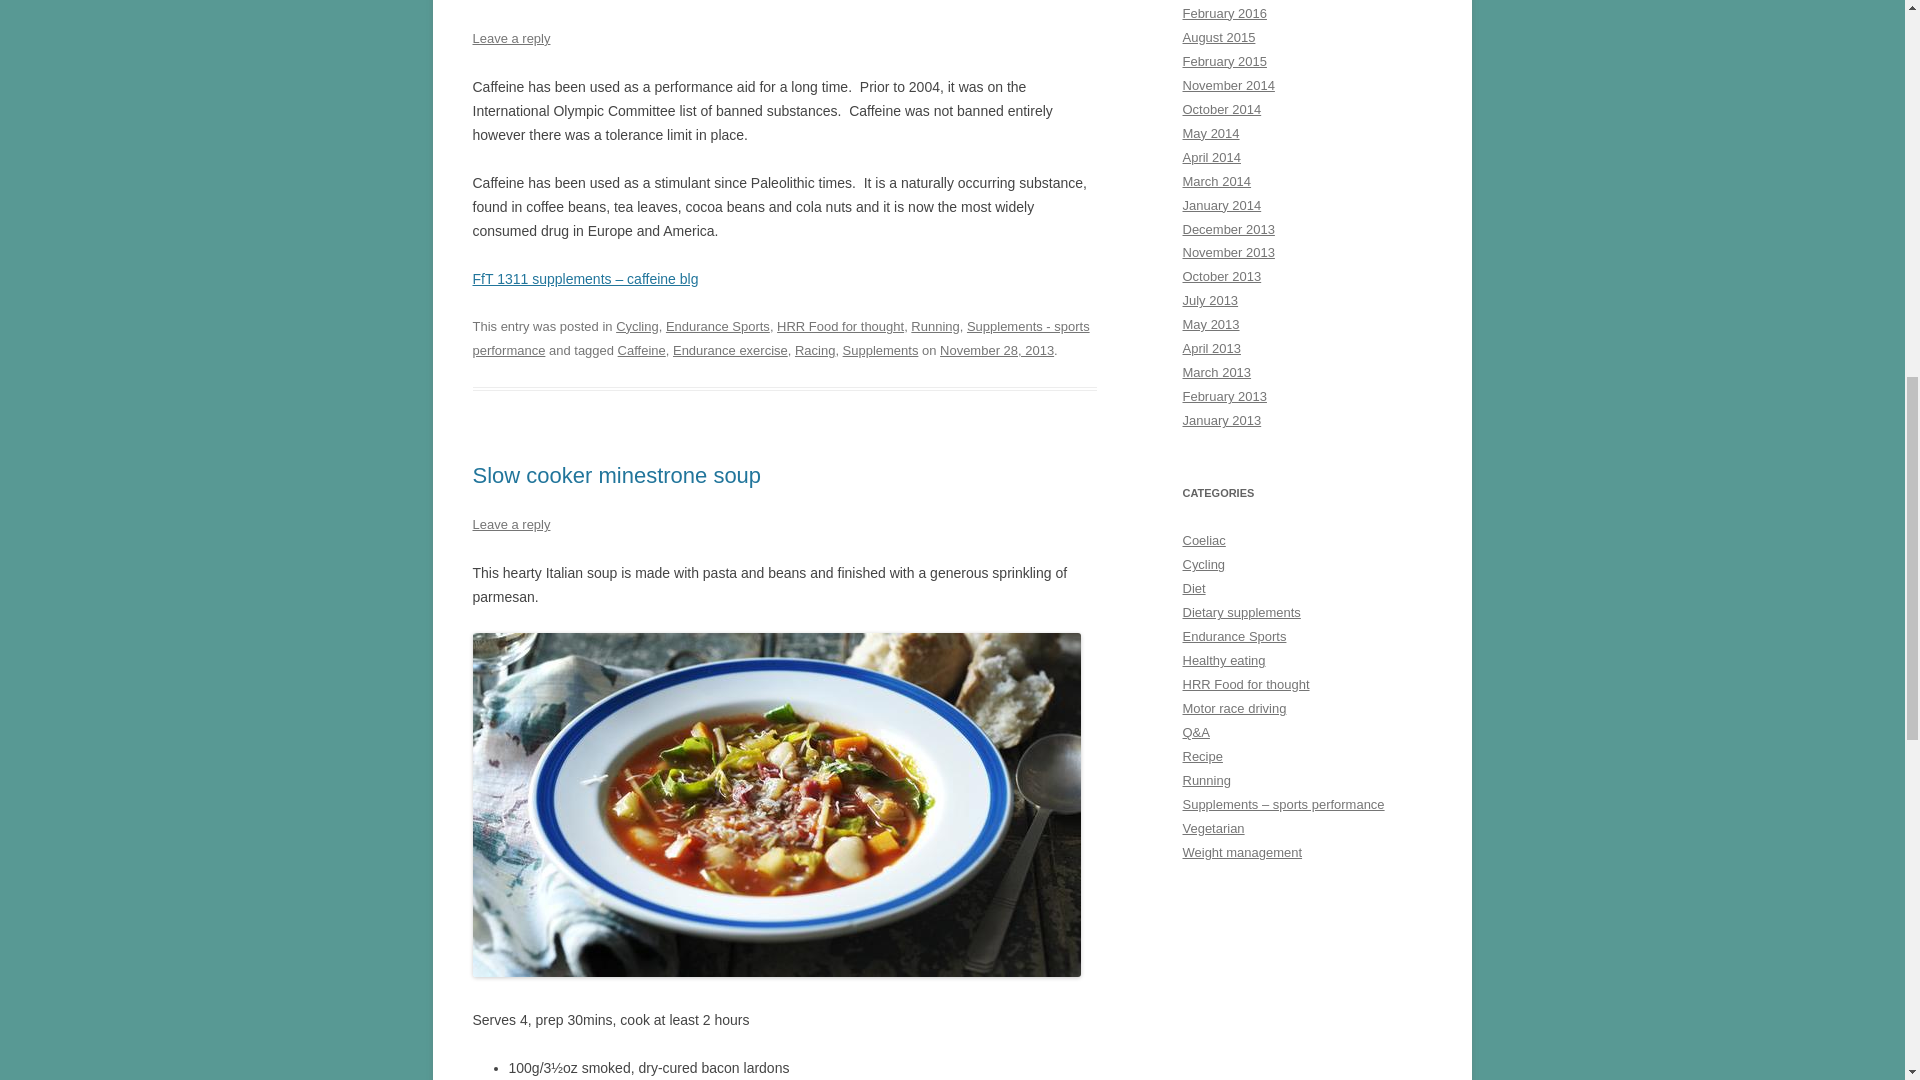  I want to click on Supplements - sports performance, so click(780, 338).